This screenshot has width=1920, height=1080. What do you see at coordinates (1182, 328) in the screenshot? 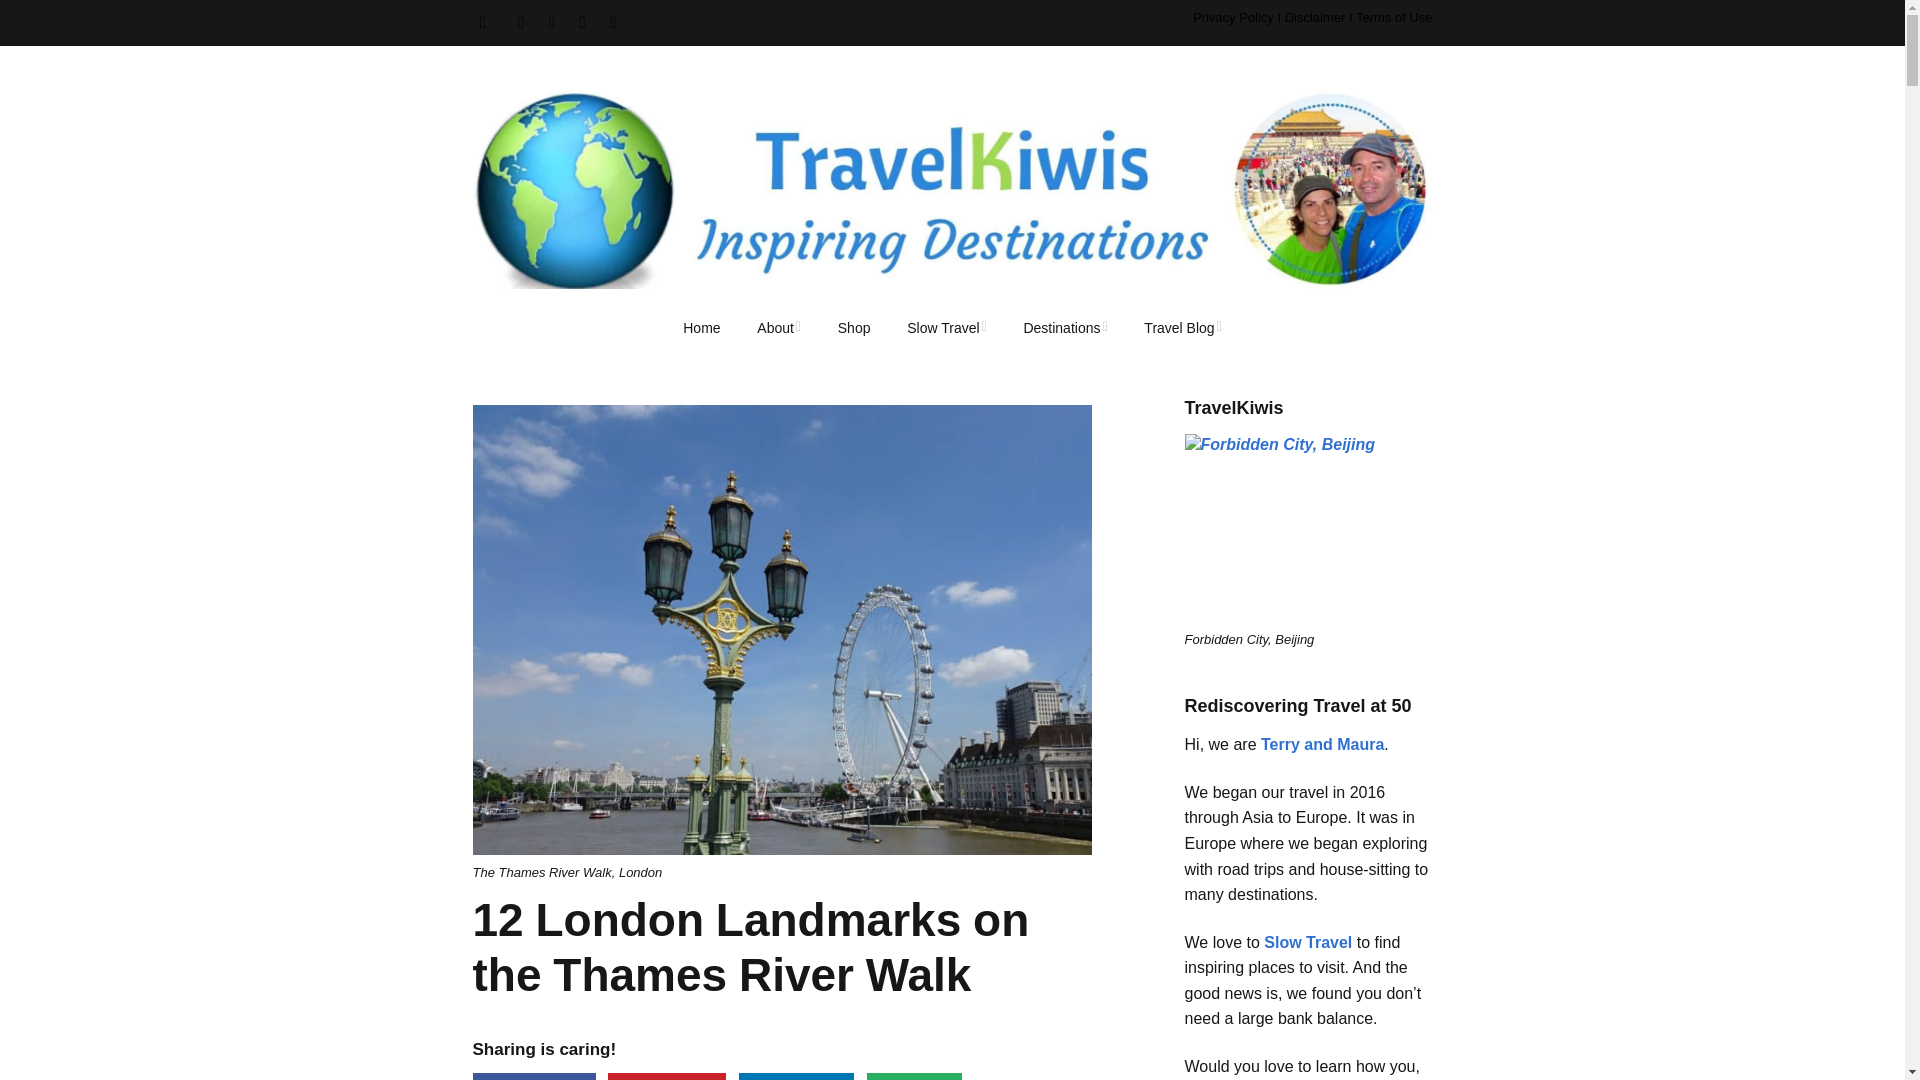
I see `Travel Blog` at bounding box center [1182, 328].